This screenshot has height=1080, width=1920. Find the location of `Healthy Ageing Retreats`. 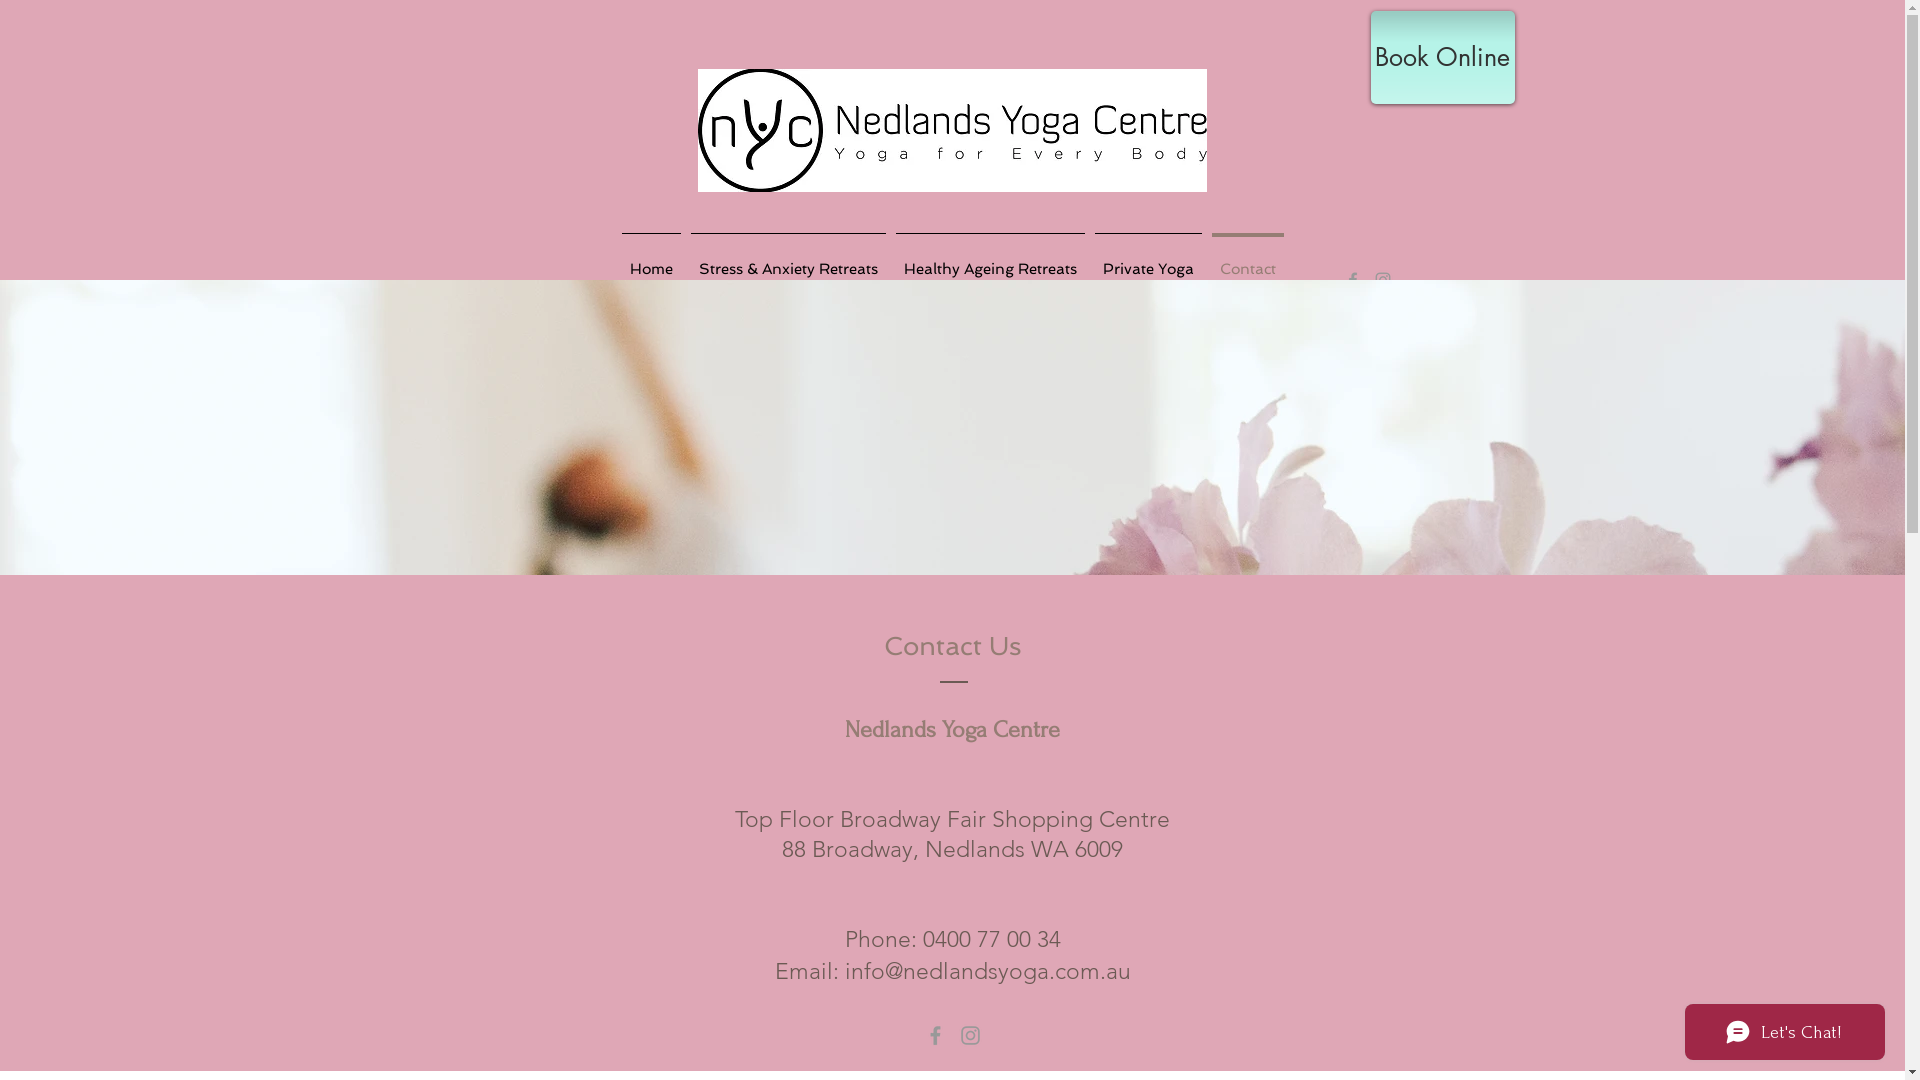

Healthy Ageing Retreats is located at coordinates (990, 260).